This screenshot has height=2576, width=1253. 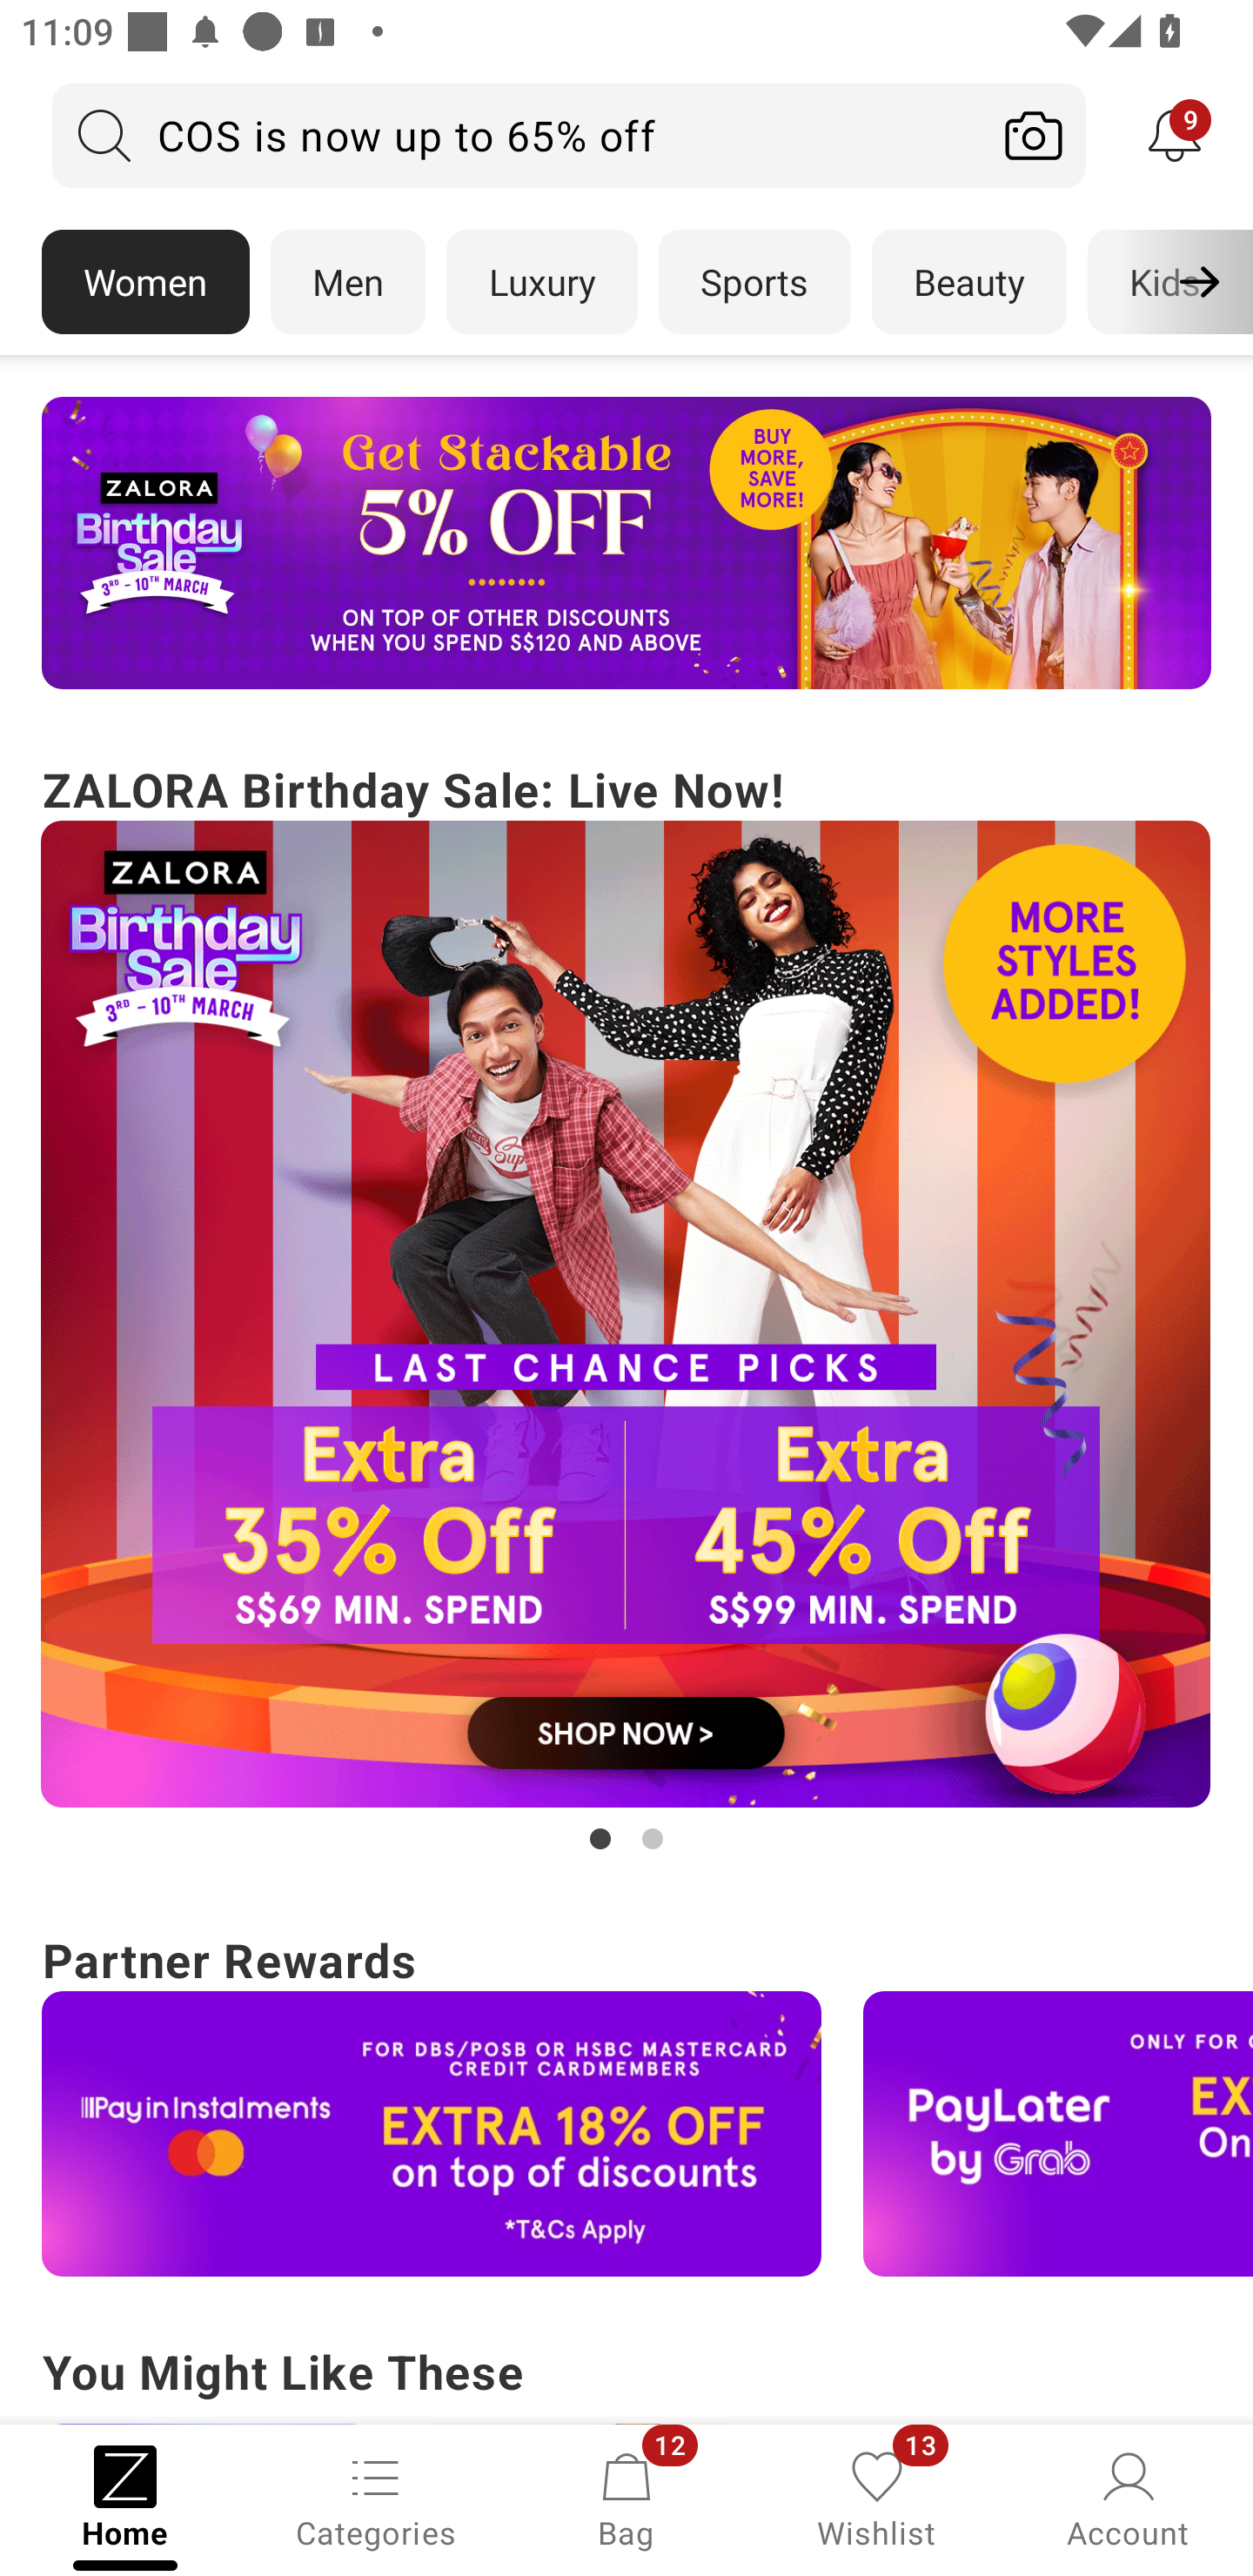 What do you see at coordinates (517, 135) in the screenshot?
I see `COS is now up to 65% off` at bounding box center [517, 135].